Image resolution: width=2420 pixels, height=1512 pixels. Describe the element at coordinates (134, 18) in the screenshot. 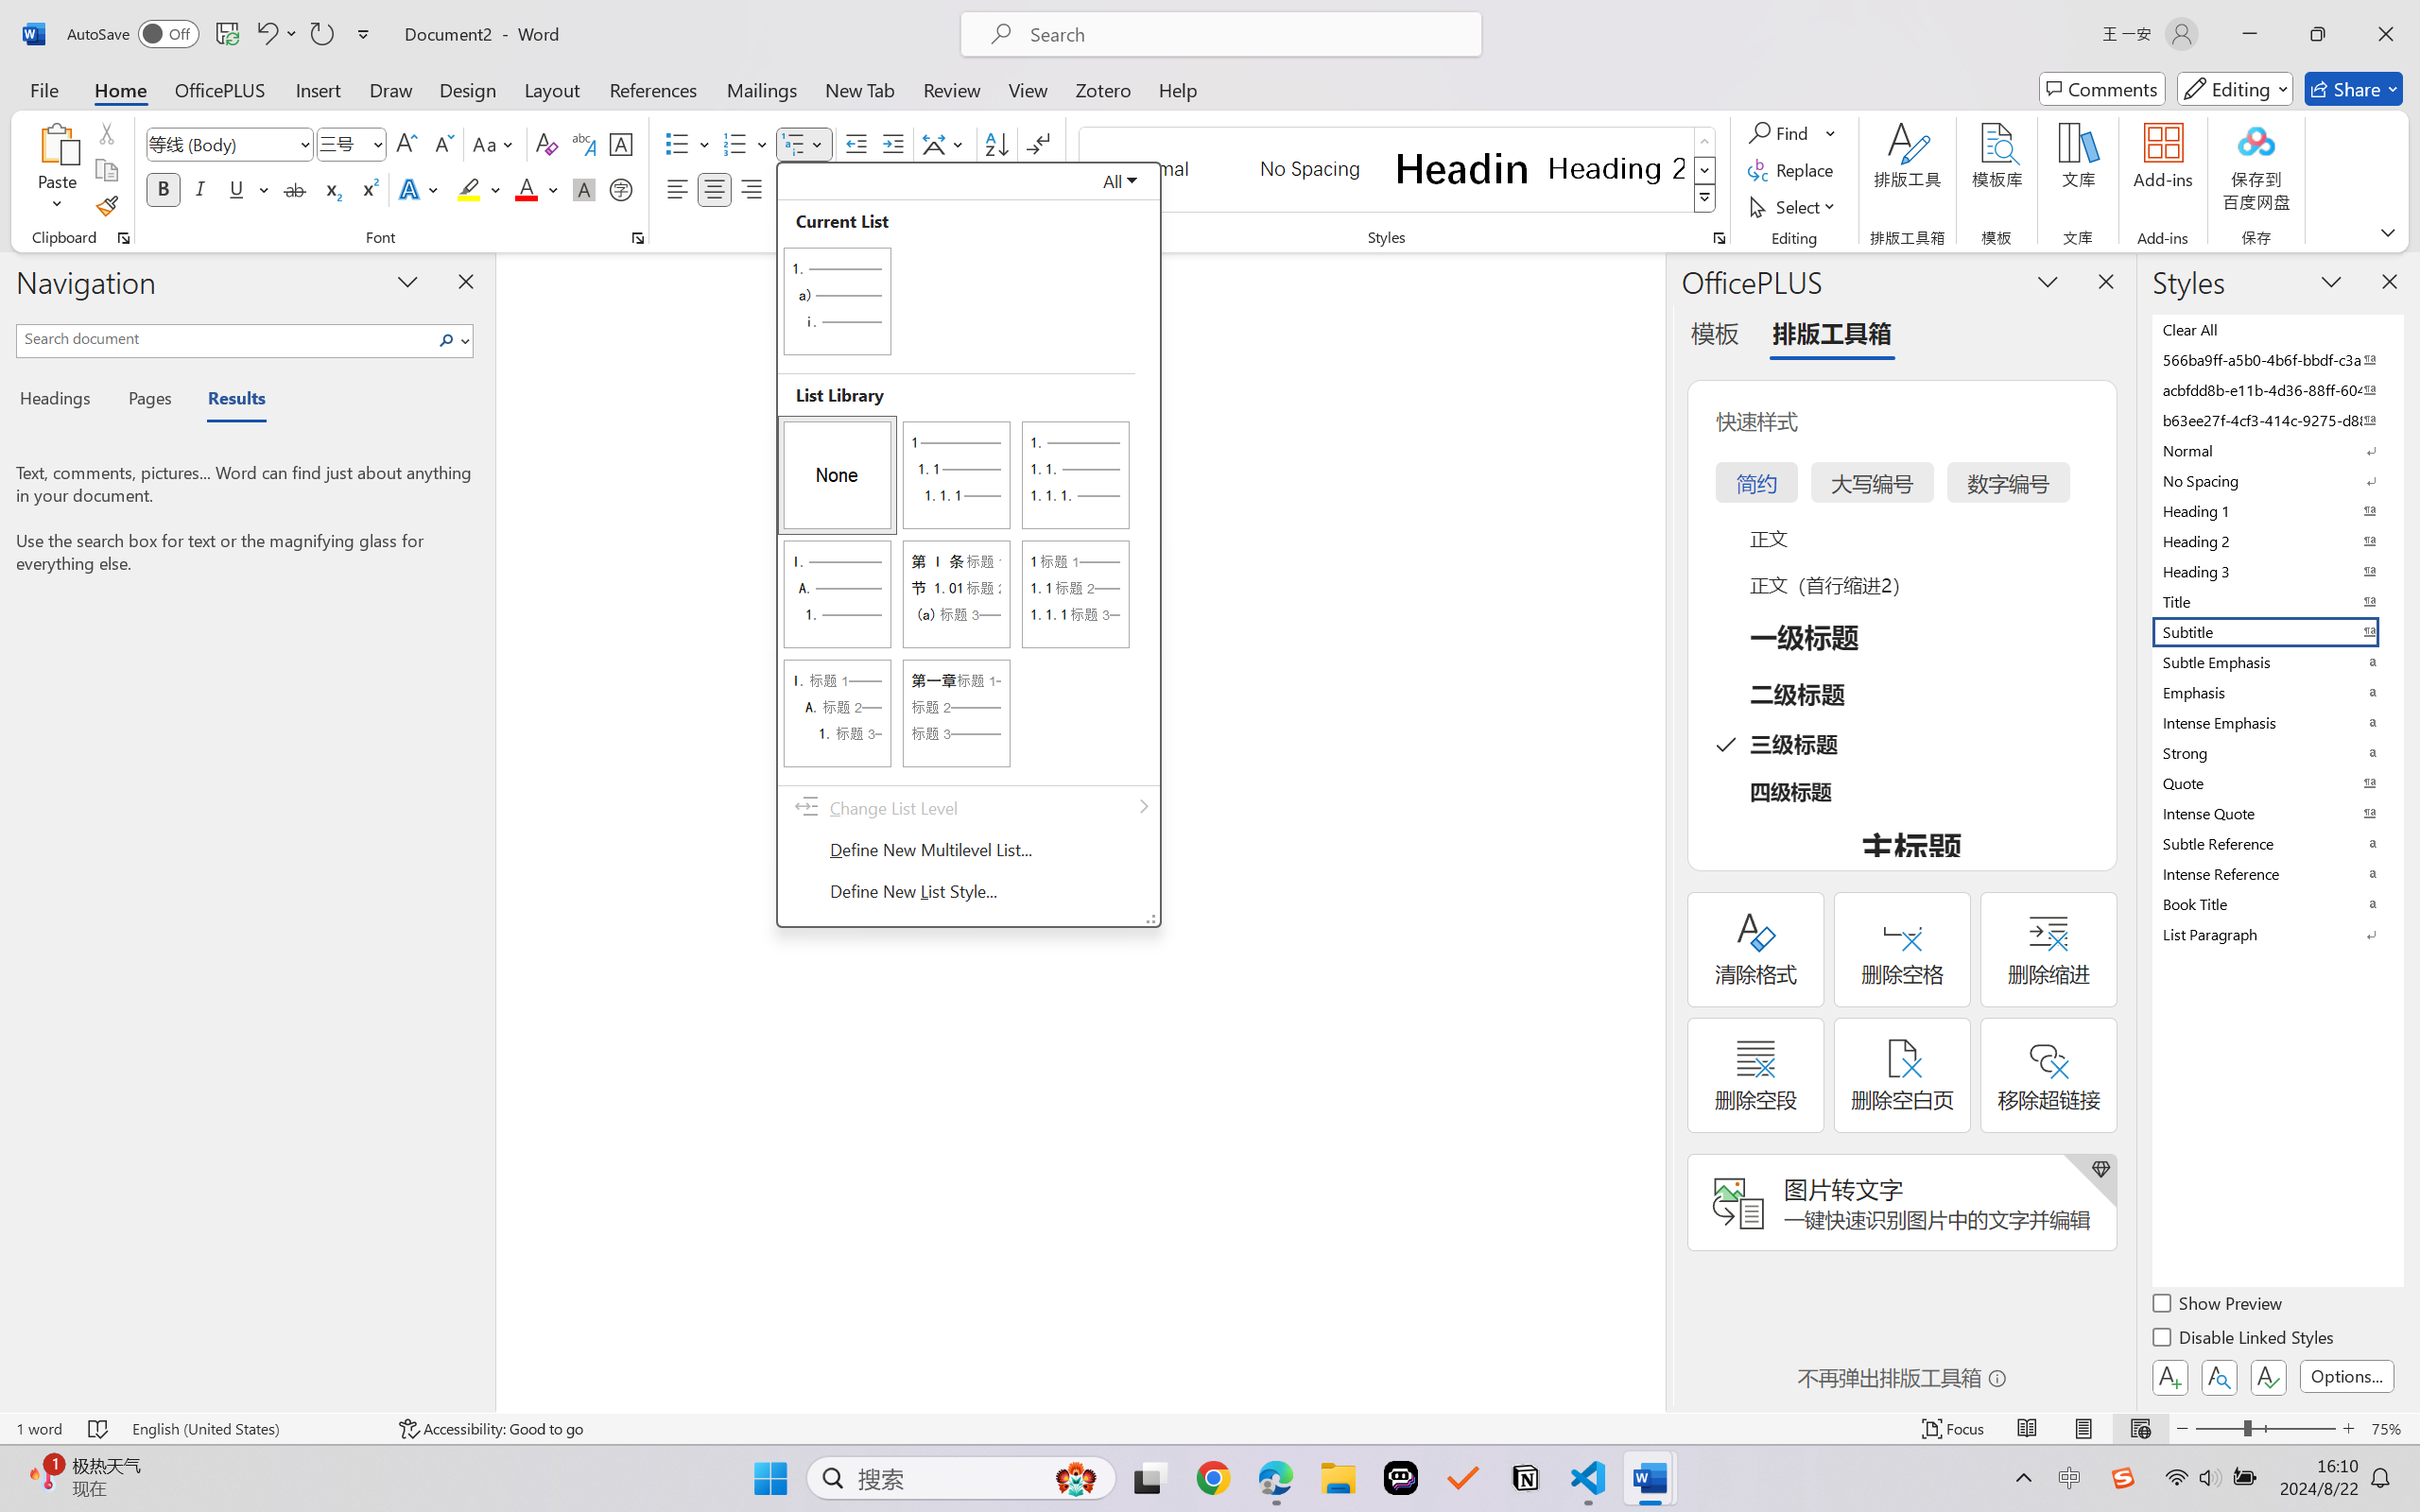

I see `Selection` at that location.